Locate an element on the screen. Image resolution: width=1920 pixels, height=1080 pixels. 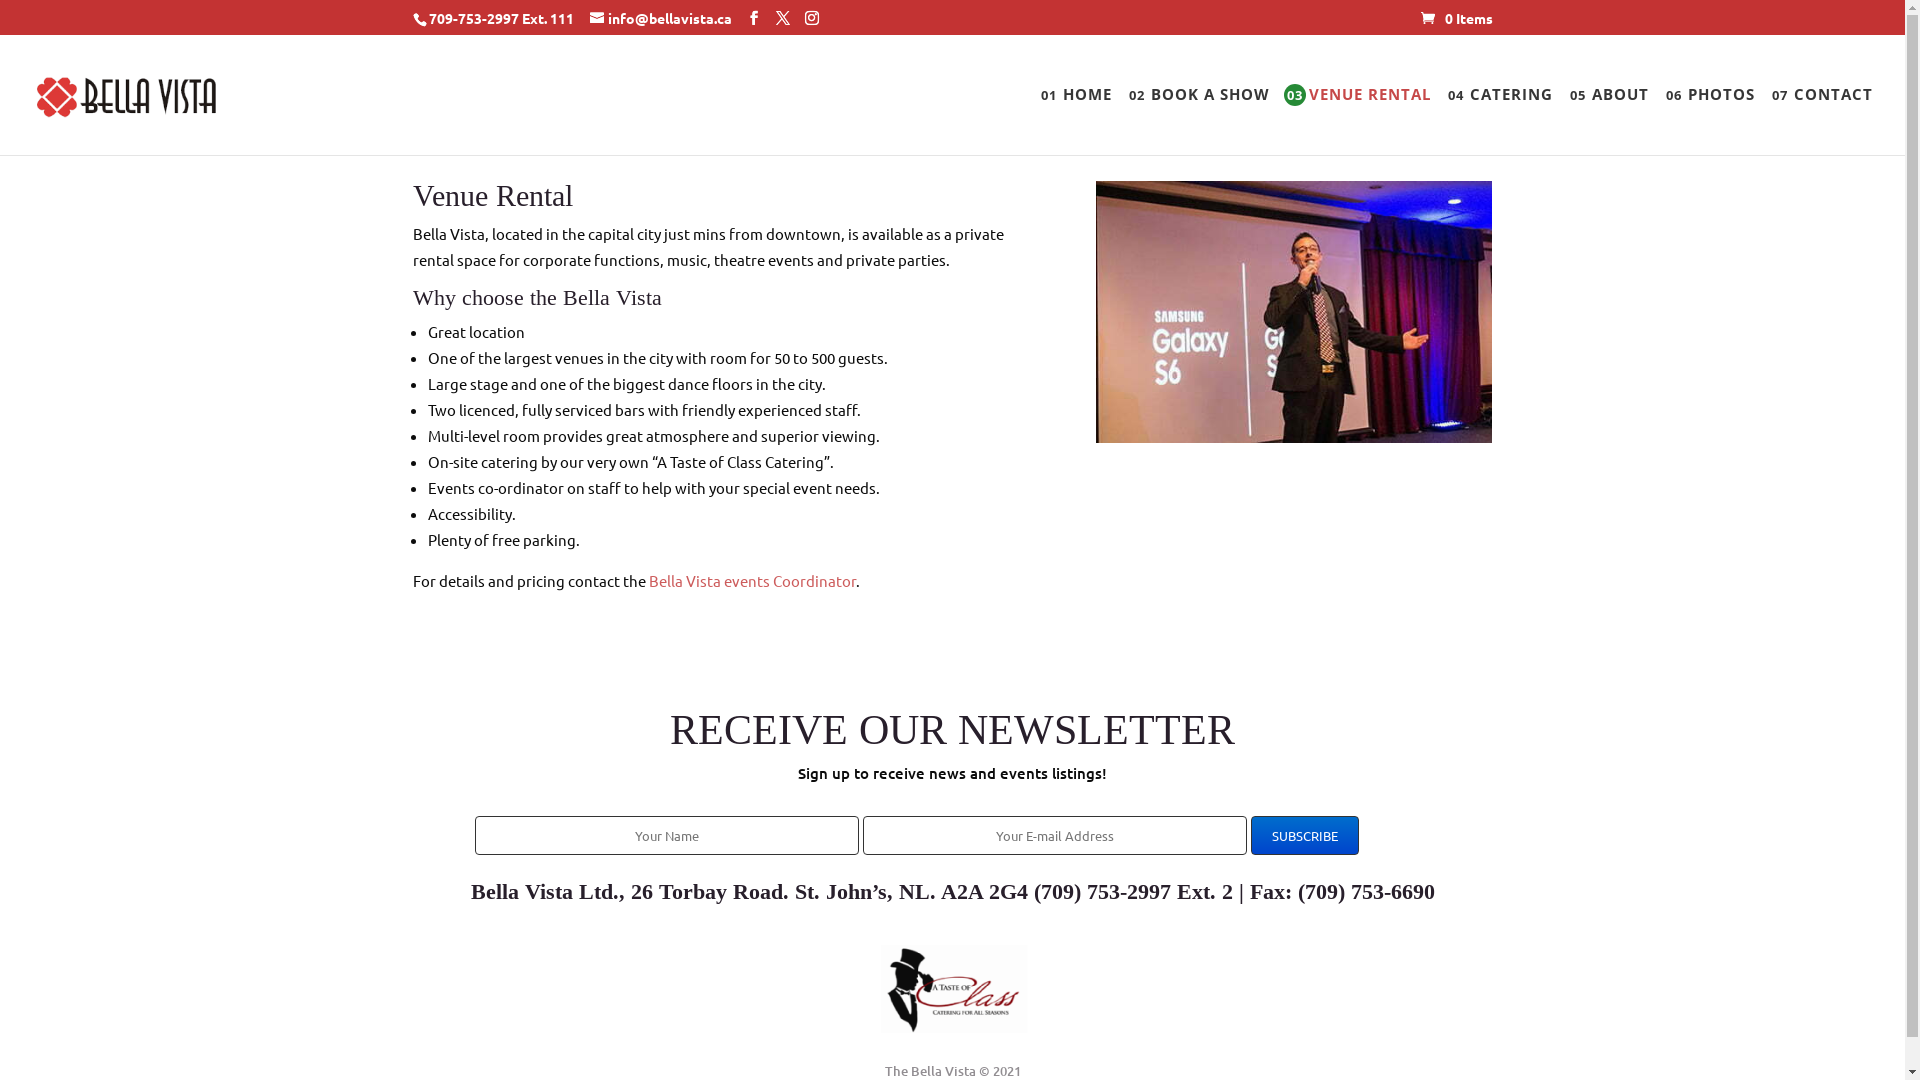
Subscribe is located at coordinates (1304, 836).